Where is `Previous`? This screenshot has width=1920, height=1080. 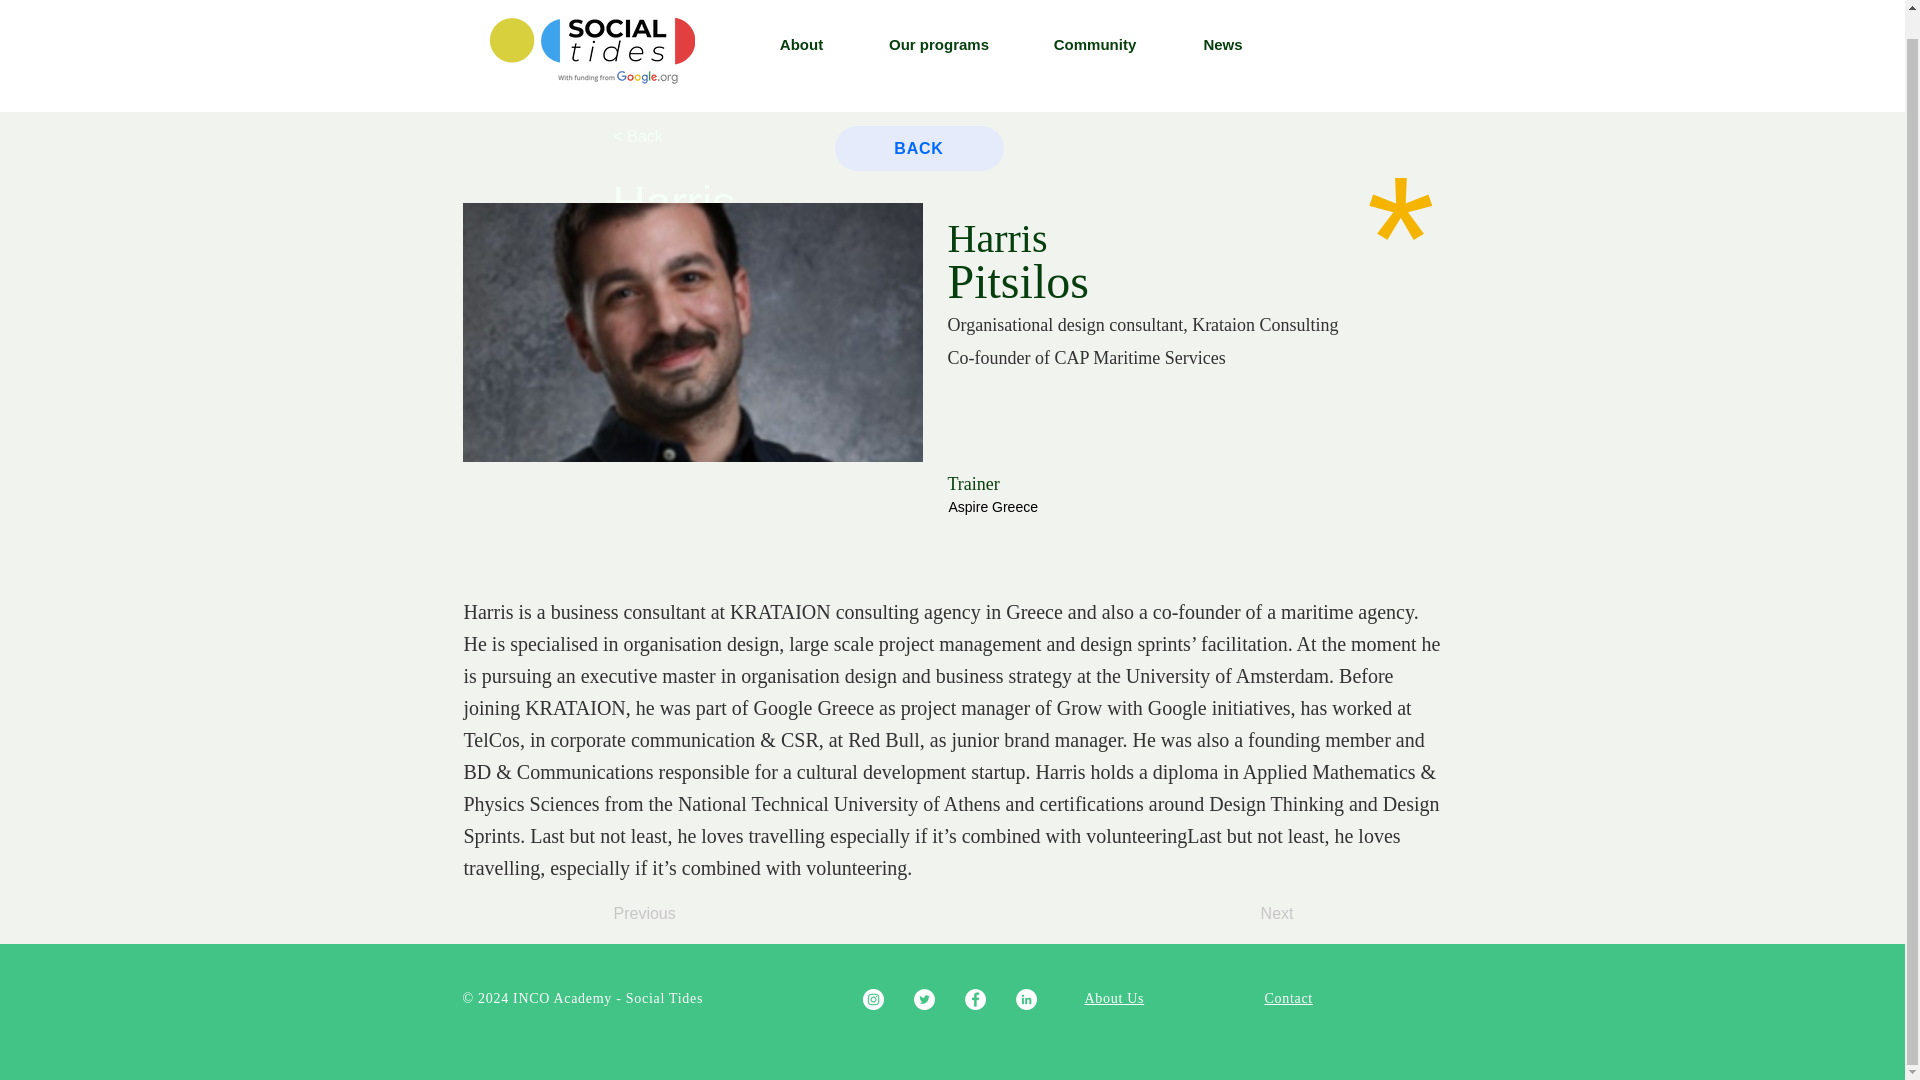
Previous is located at coordinates (680, 914).